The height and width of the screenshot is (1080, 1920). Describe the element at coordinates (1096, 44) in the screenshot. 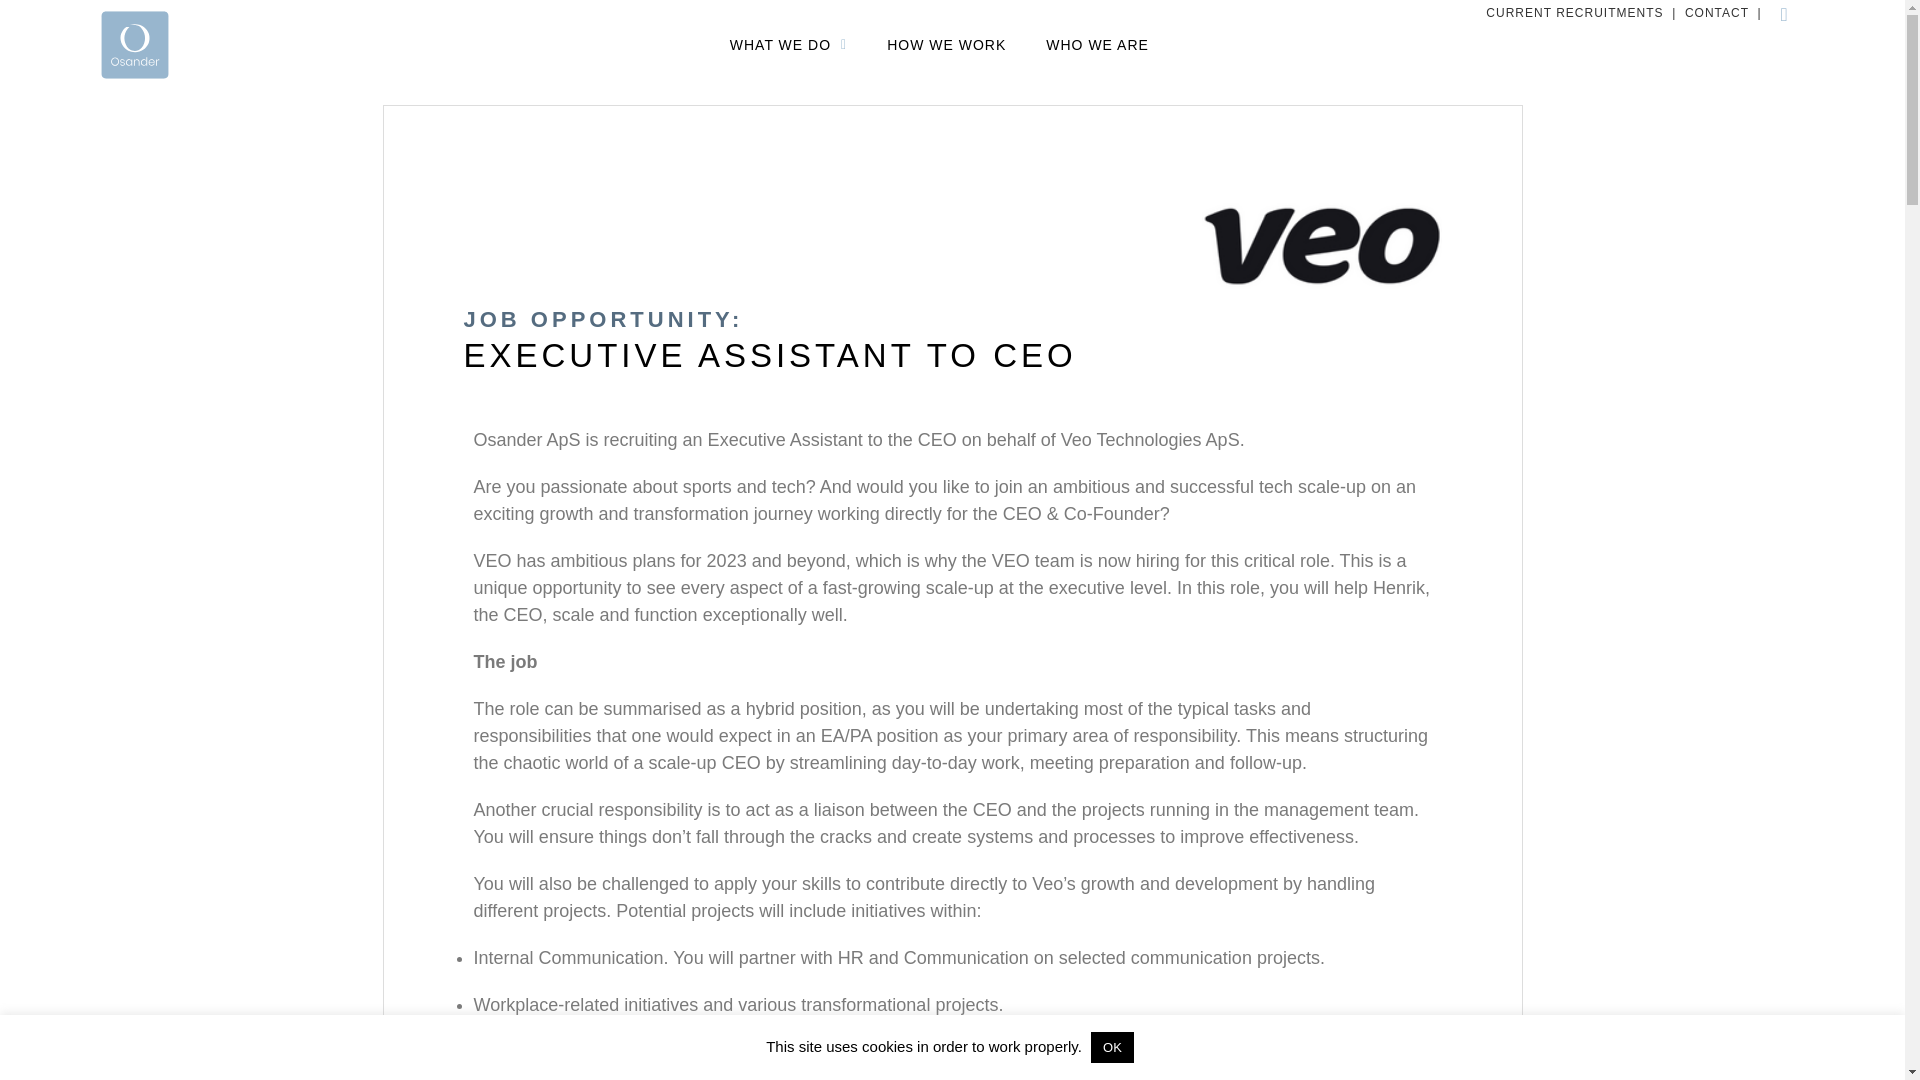

I see `WHO WE ARE` at that location.